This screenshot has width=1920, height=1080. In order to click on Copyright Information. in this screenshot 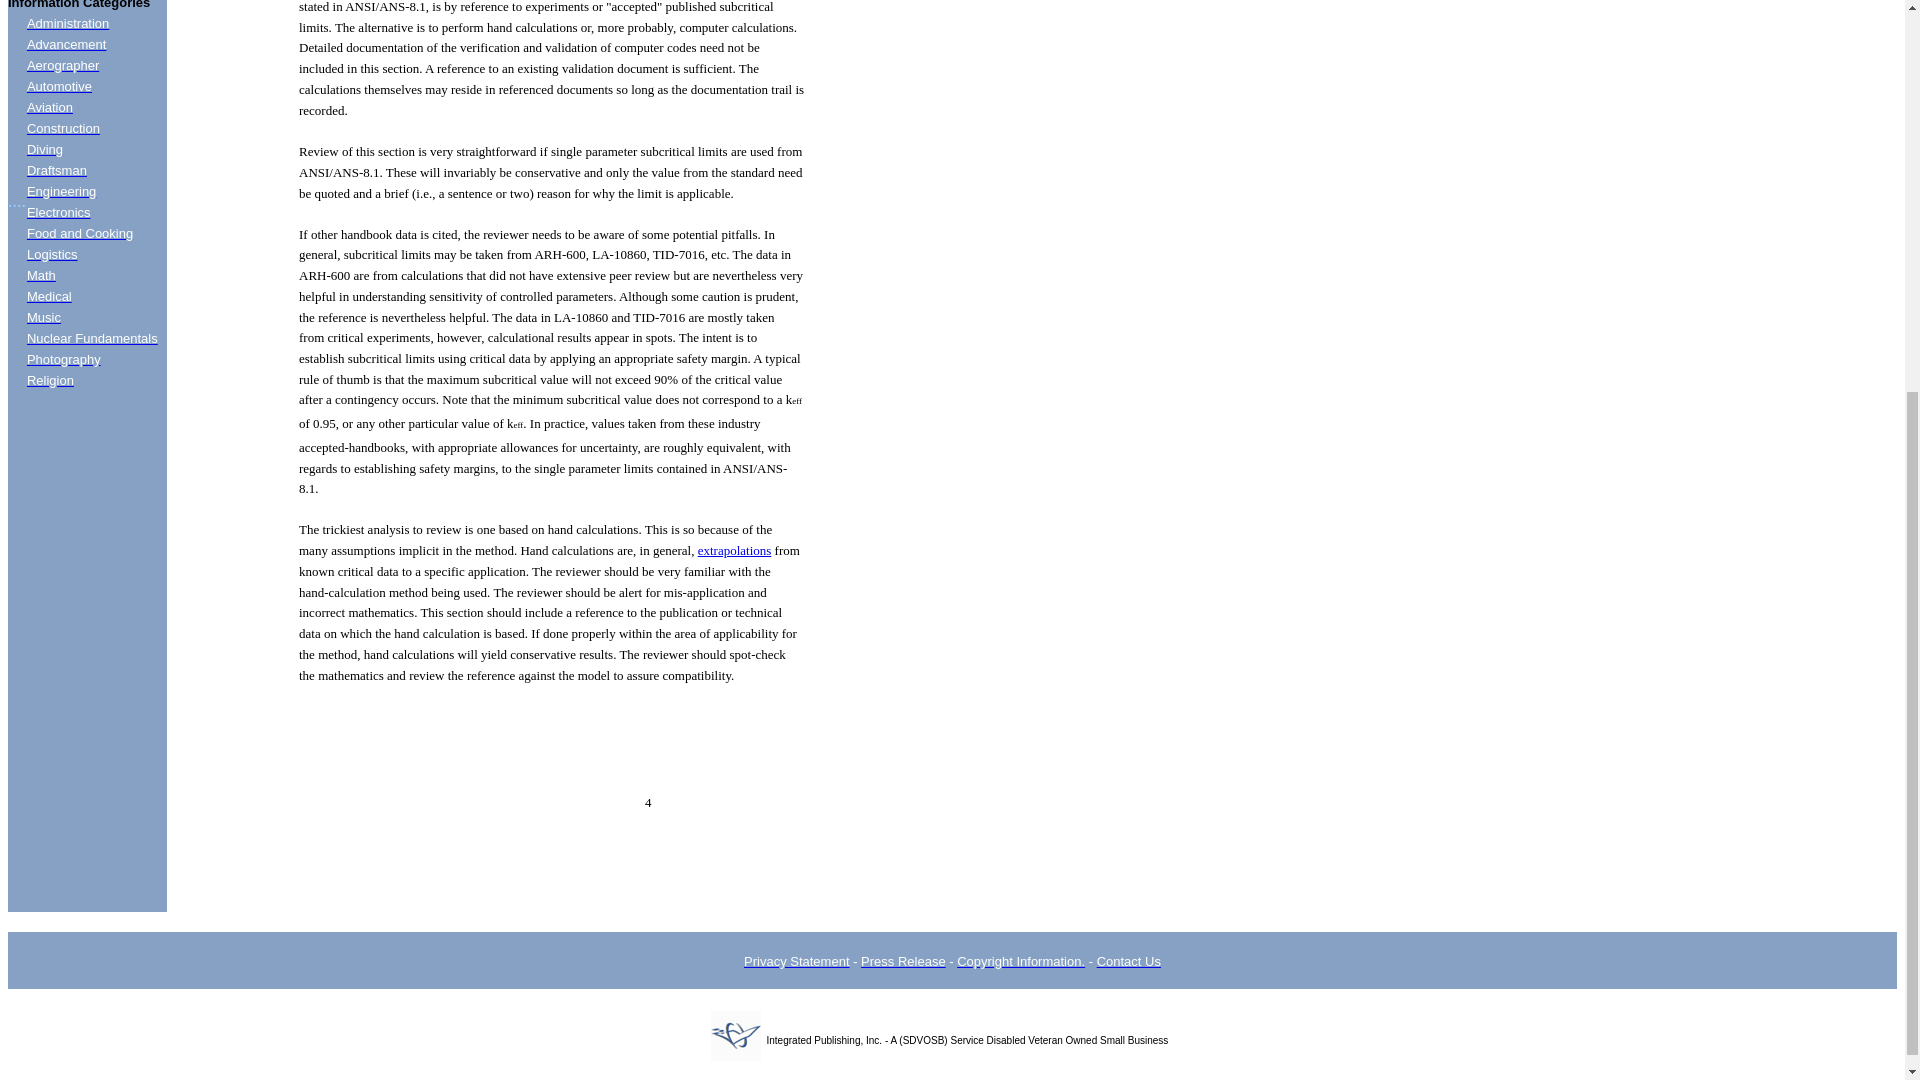, I will do `click(1020, 960)`.